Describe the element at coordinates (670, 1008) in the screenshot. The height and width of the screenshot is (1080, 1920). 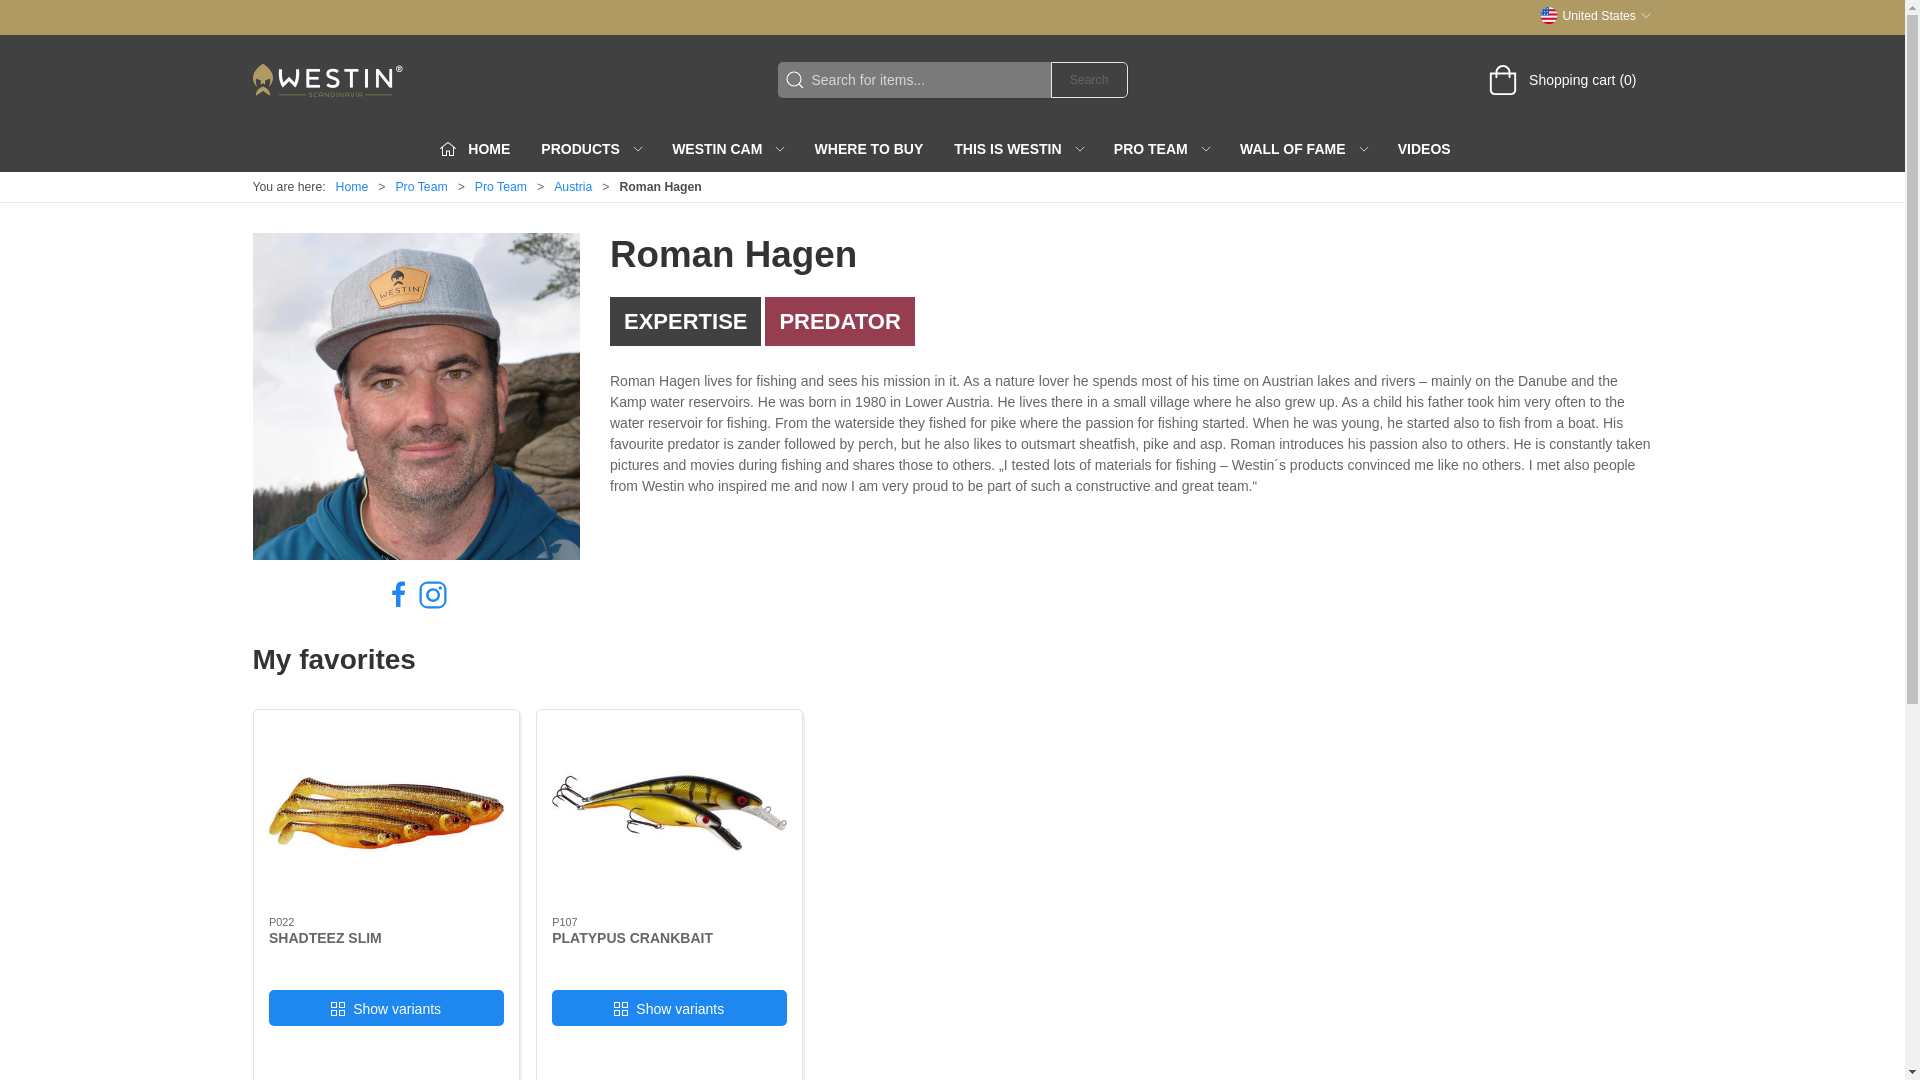
I see `Show variants` at that location.